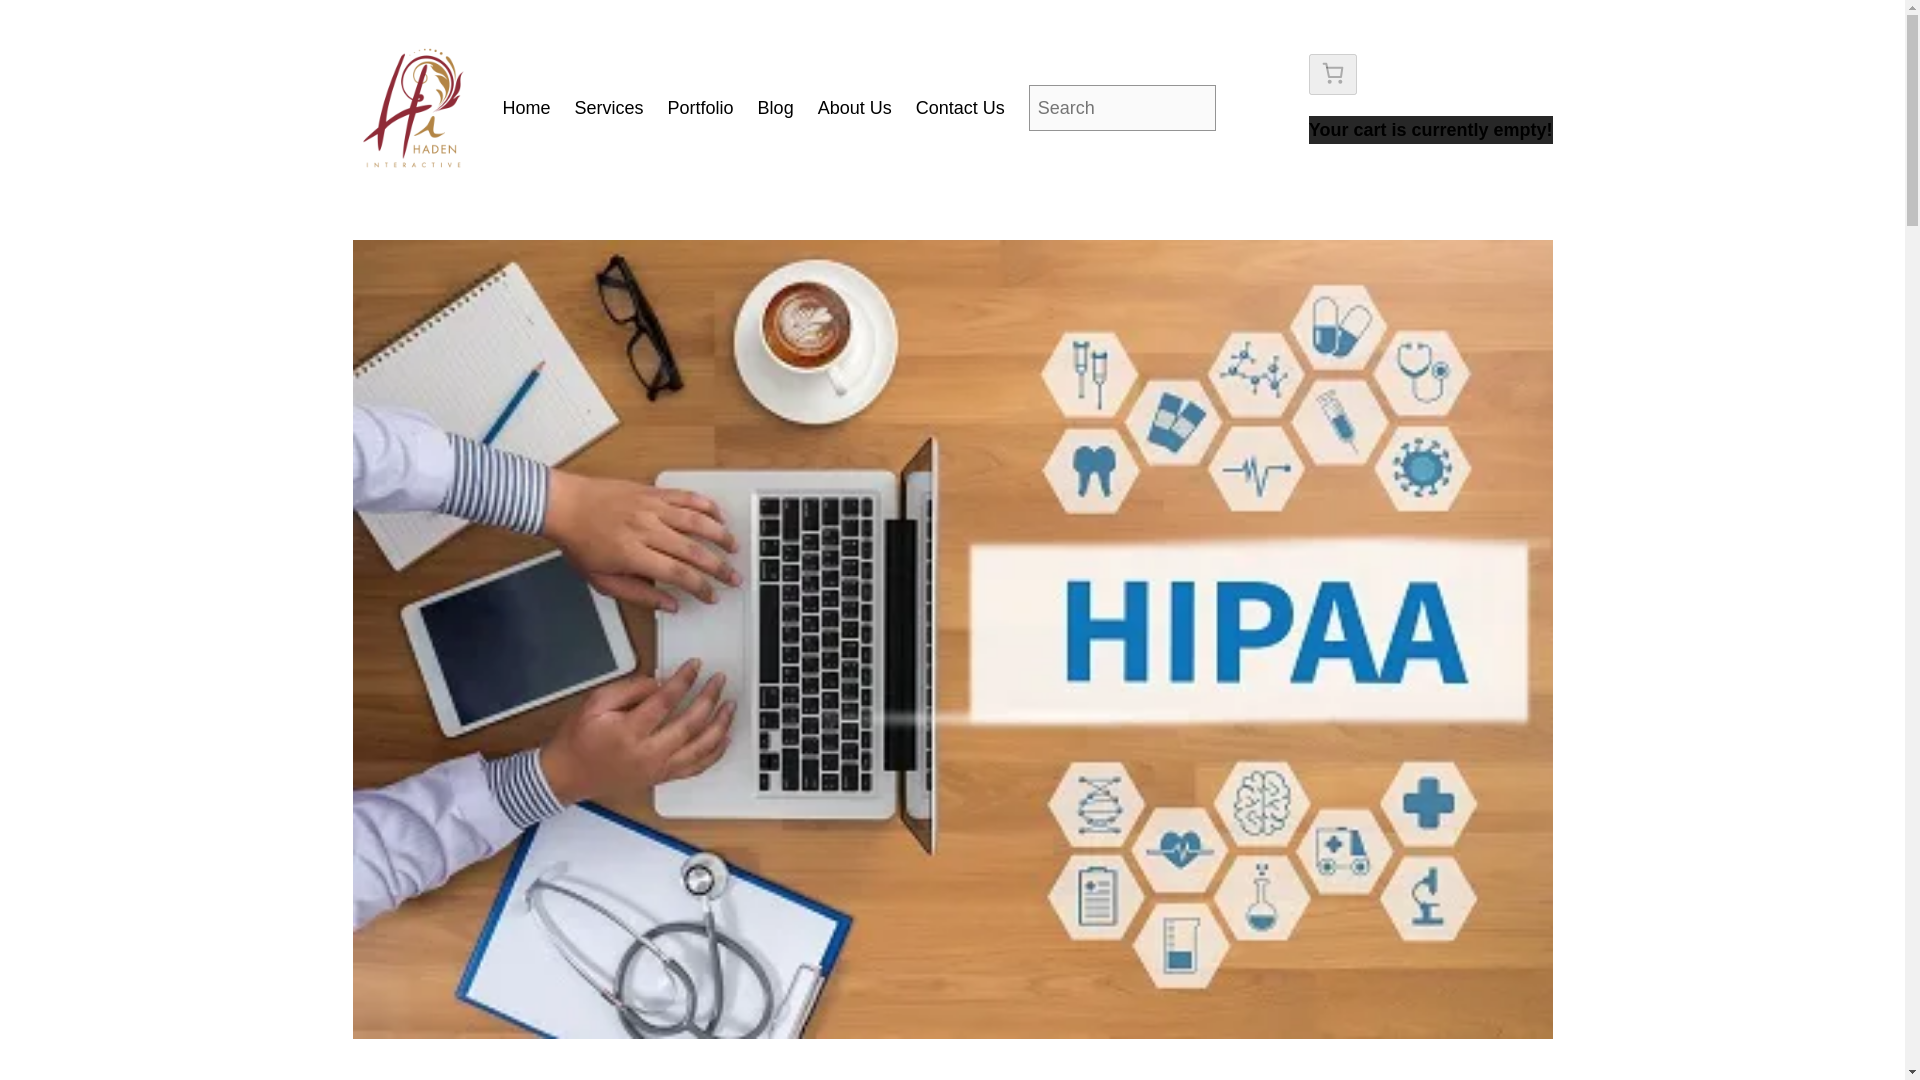 Image resolution: width=1920 pixels, height=1080 pixels. What do you see at coordinates (608, 108) in the screenshot?
I see `Services` at bounding box center [608, 108].